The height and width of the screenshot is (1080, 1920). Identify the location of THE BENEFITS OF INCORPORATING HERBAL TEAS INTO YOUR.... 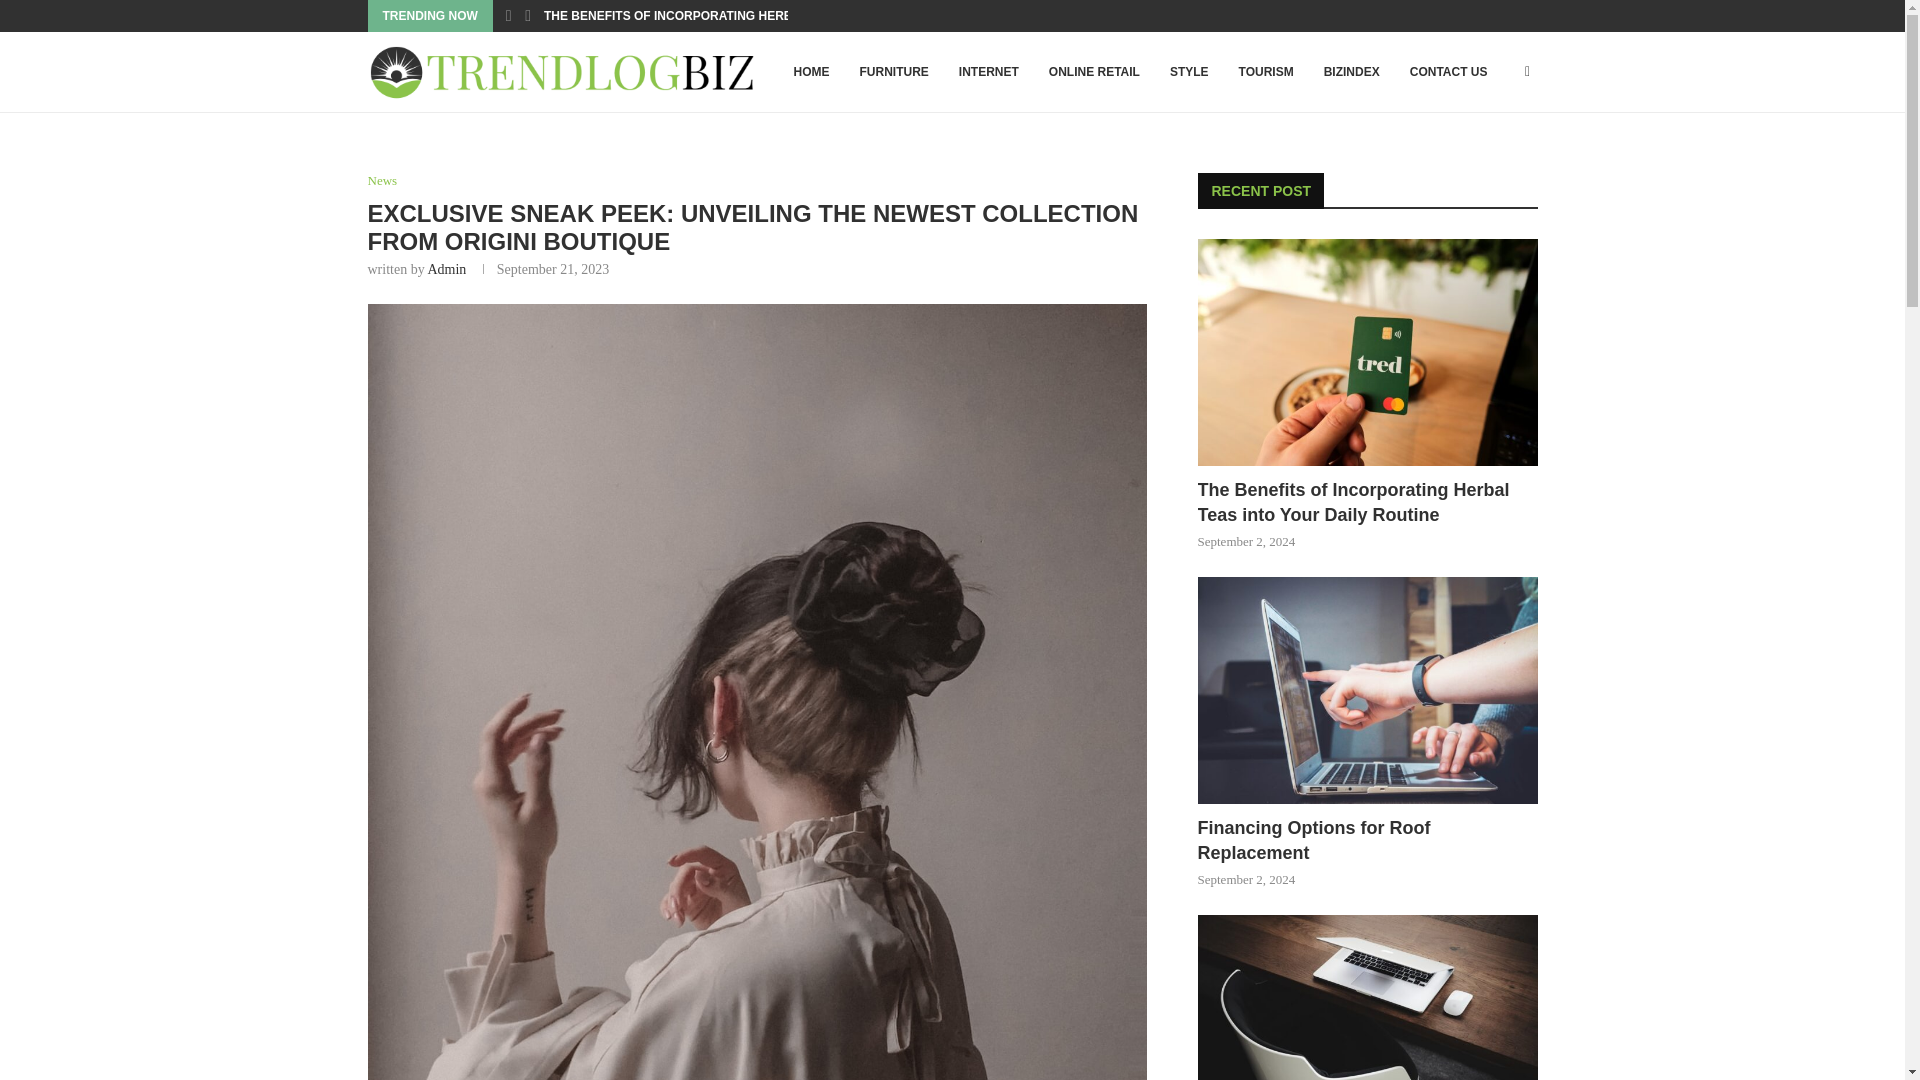
(733, 16).